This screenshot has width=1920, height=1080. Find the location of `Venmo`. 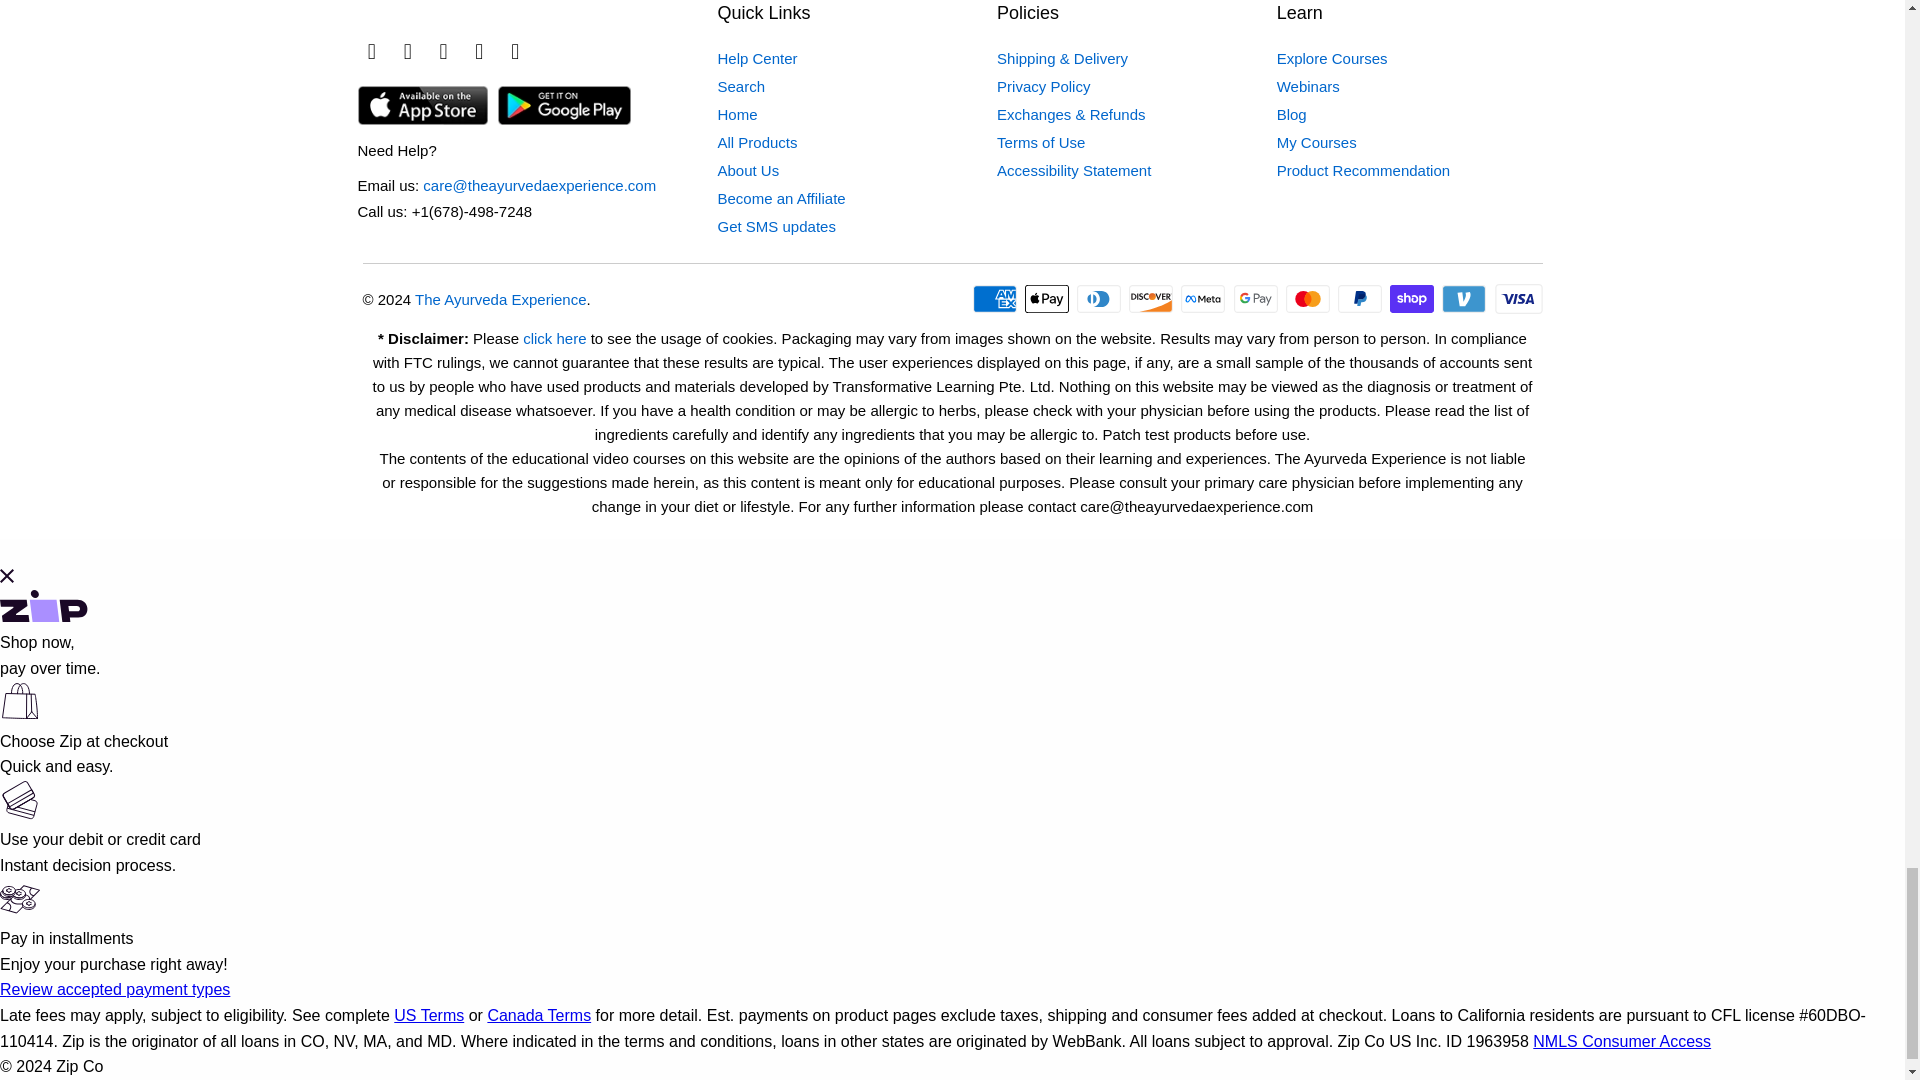

Venmo is located at coordinates (1465, 299).